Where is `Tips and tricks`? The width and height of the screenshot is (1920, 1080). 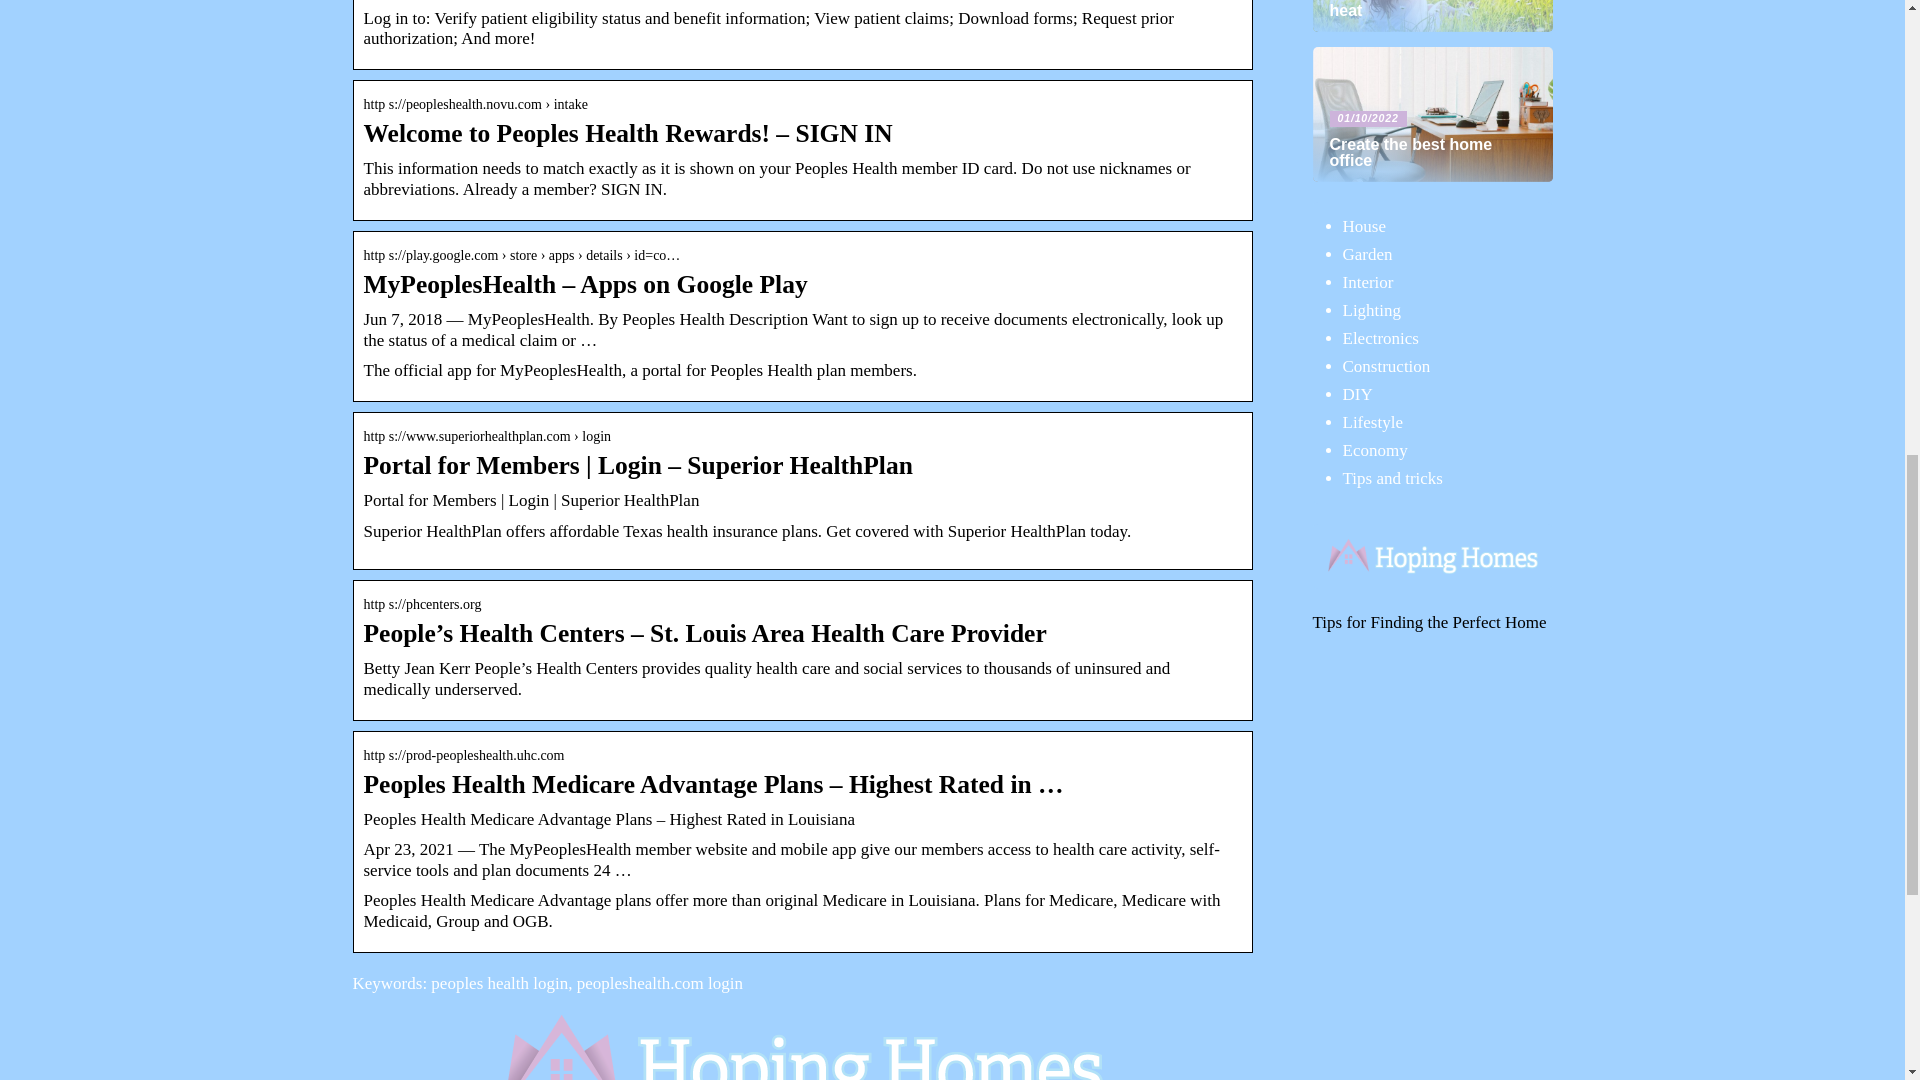
Tips and tricks is located at coordinates (1392, 478).